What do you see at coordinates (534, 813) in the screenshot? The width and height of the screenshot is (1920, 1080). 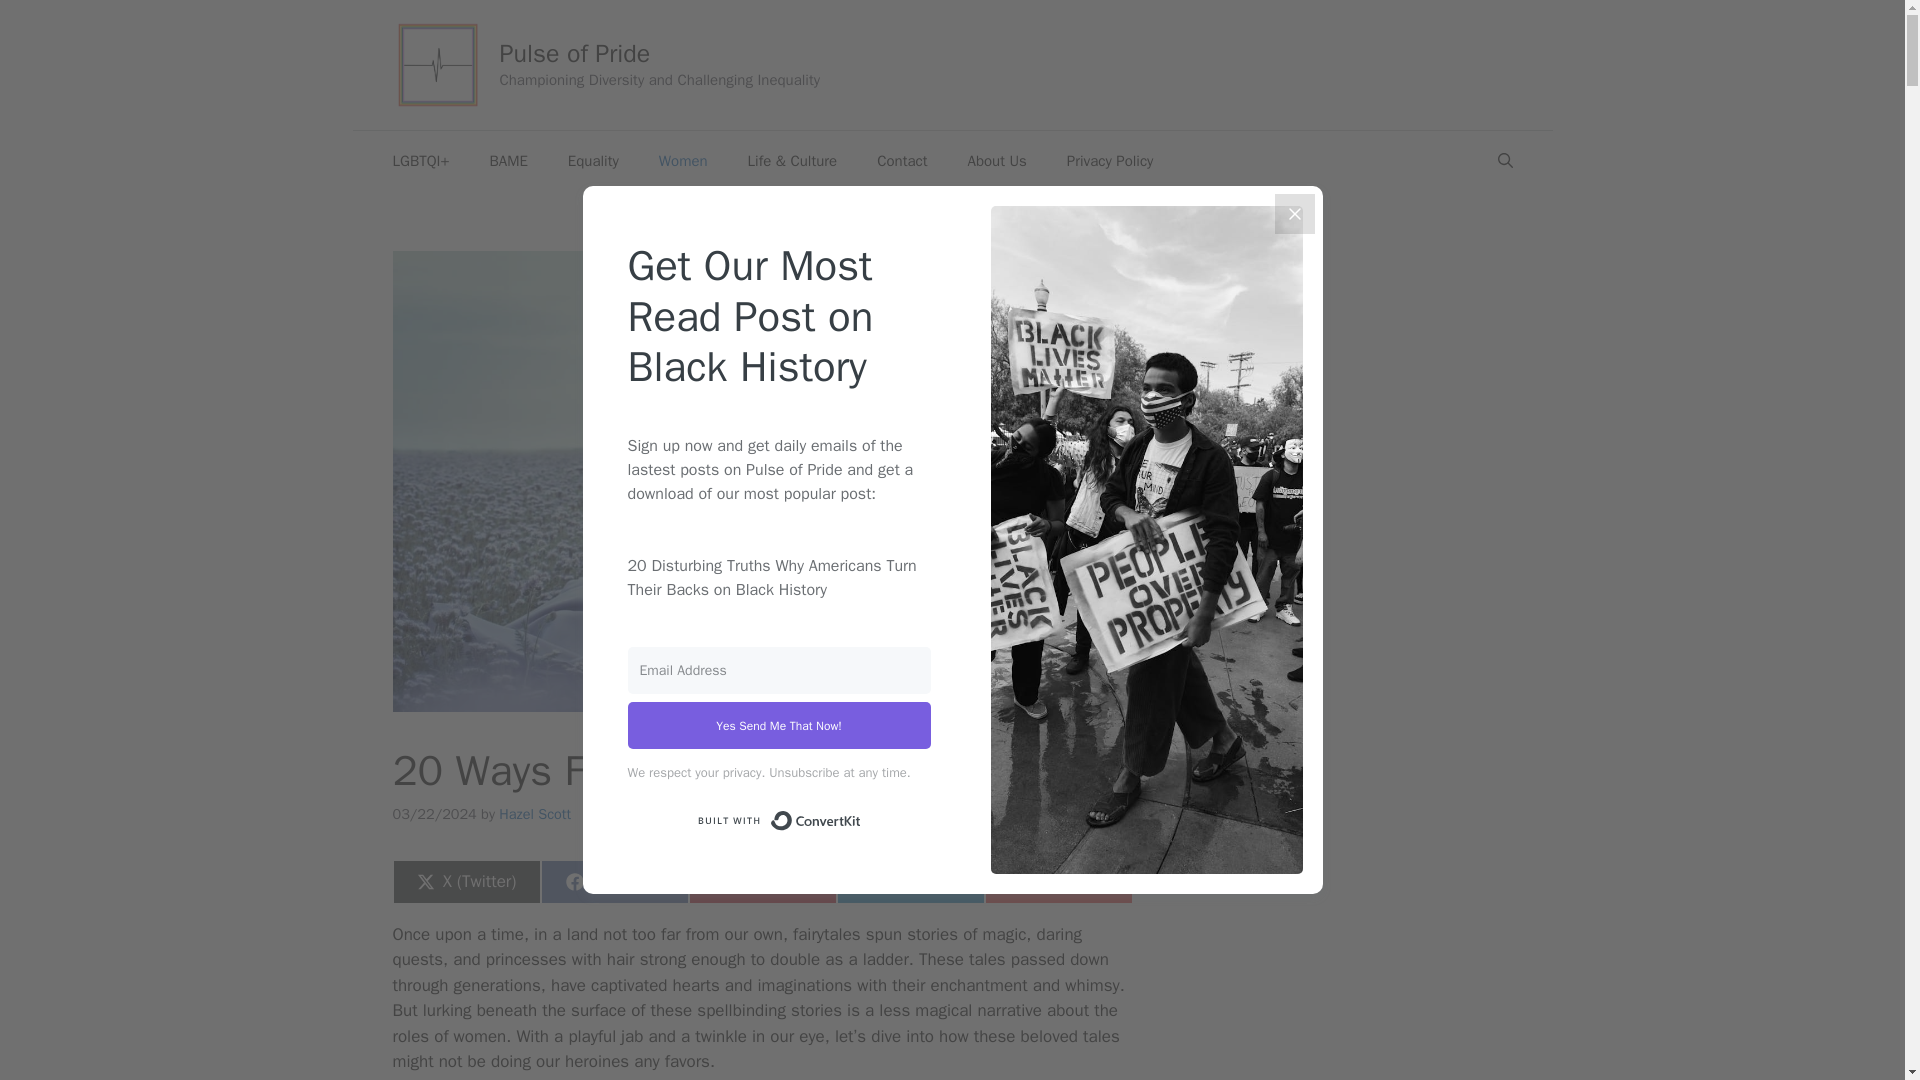 I see `Privacy Policy` at bounding box center [534, 813].